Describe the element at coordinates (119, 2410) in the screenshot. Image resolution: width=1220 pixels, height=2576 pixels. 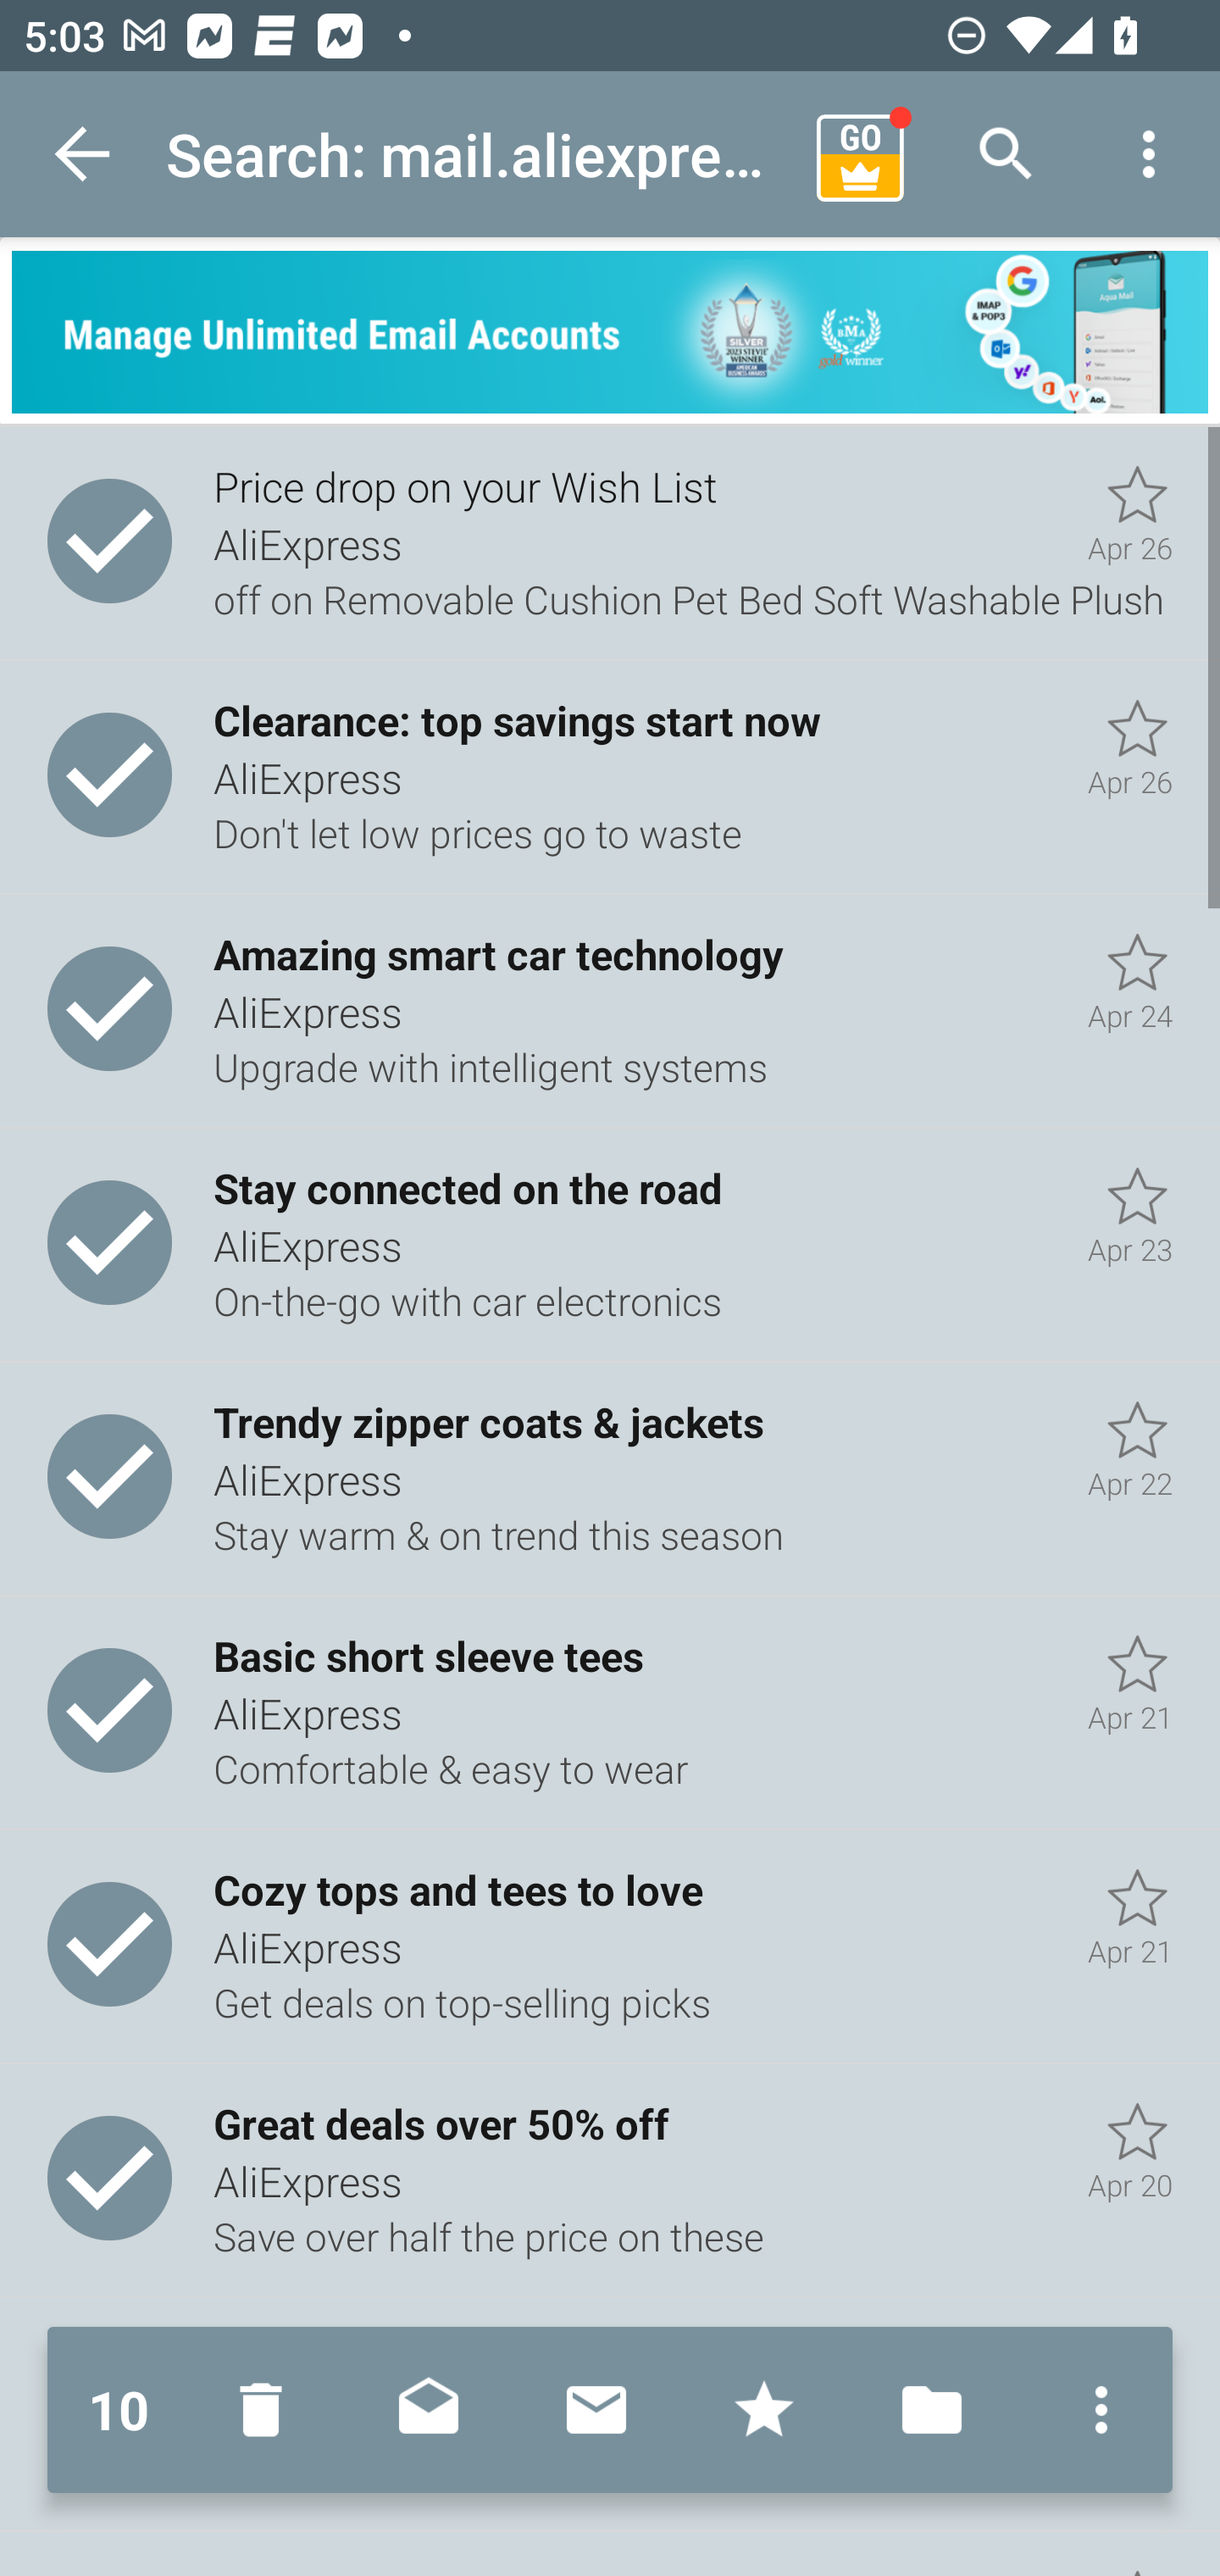
I see `10 10 messages` at that location.